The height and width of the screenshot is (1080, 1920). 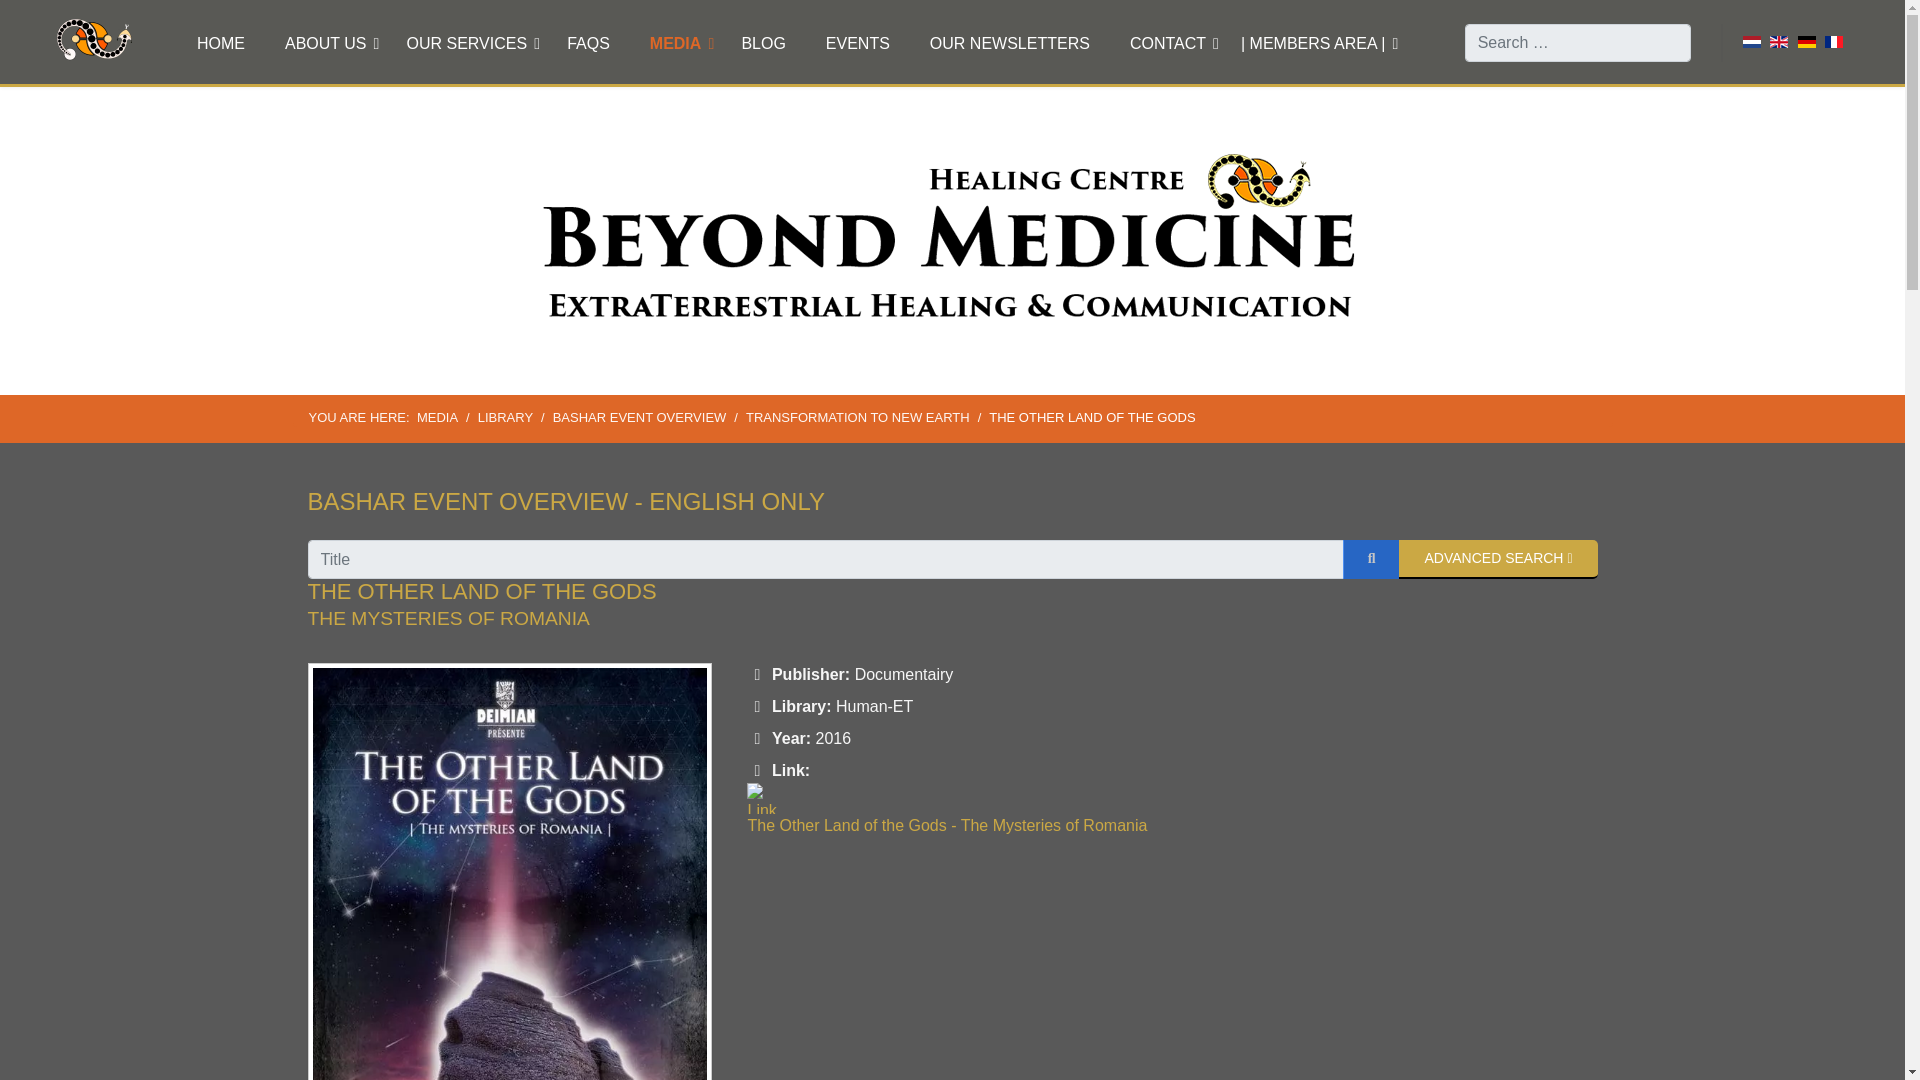 What do you see at coordinates (1010, 44) in the screenshot?
I see `OUR NEWSLETTERS` at bounding box center [1010, 44].